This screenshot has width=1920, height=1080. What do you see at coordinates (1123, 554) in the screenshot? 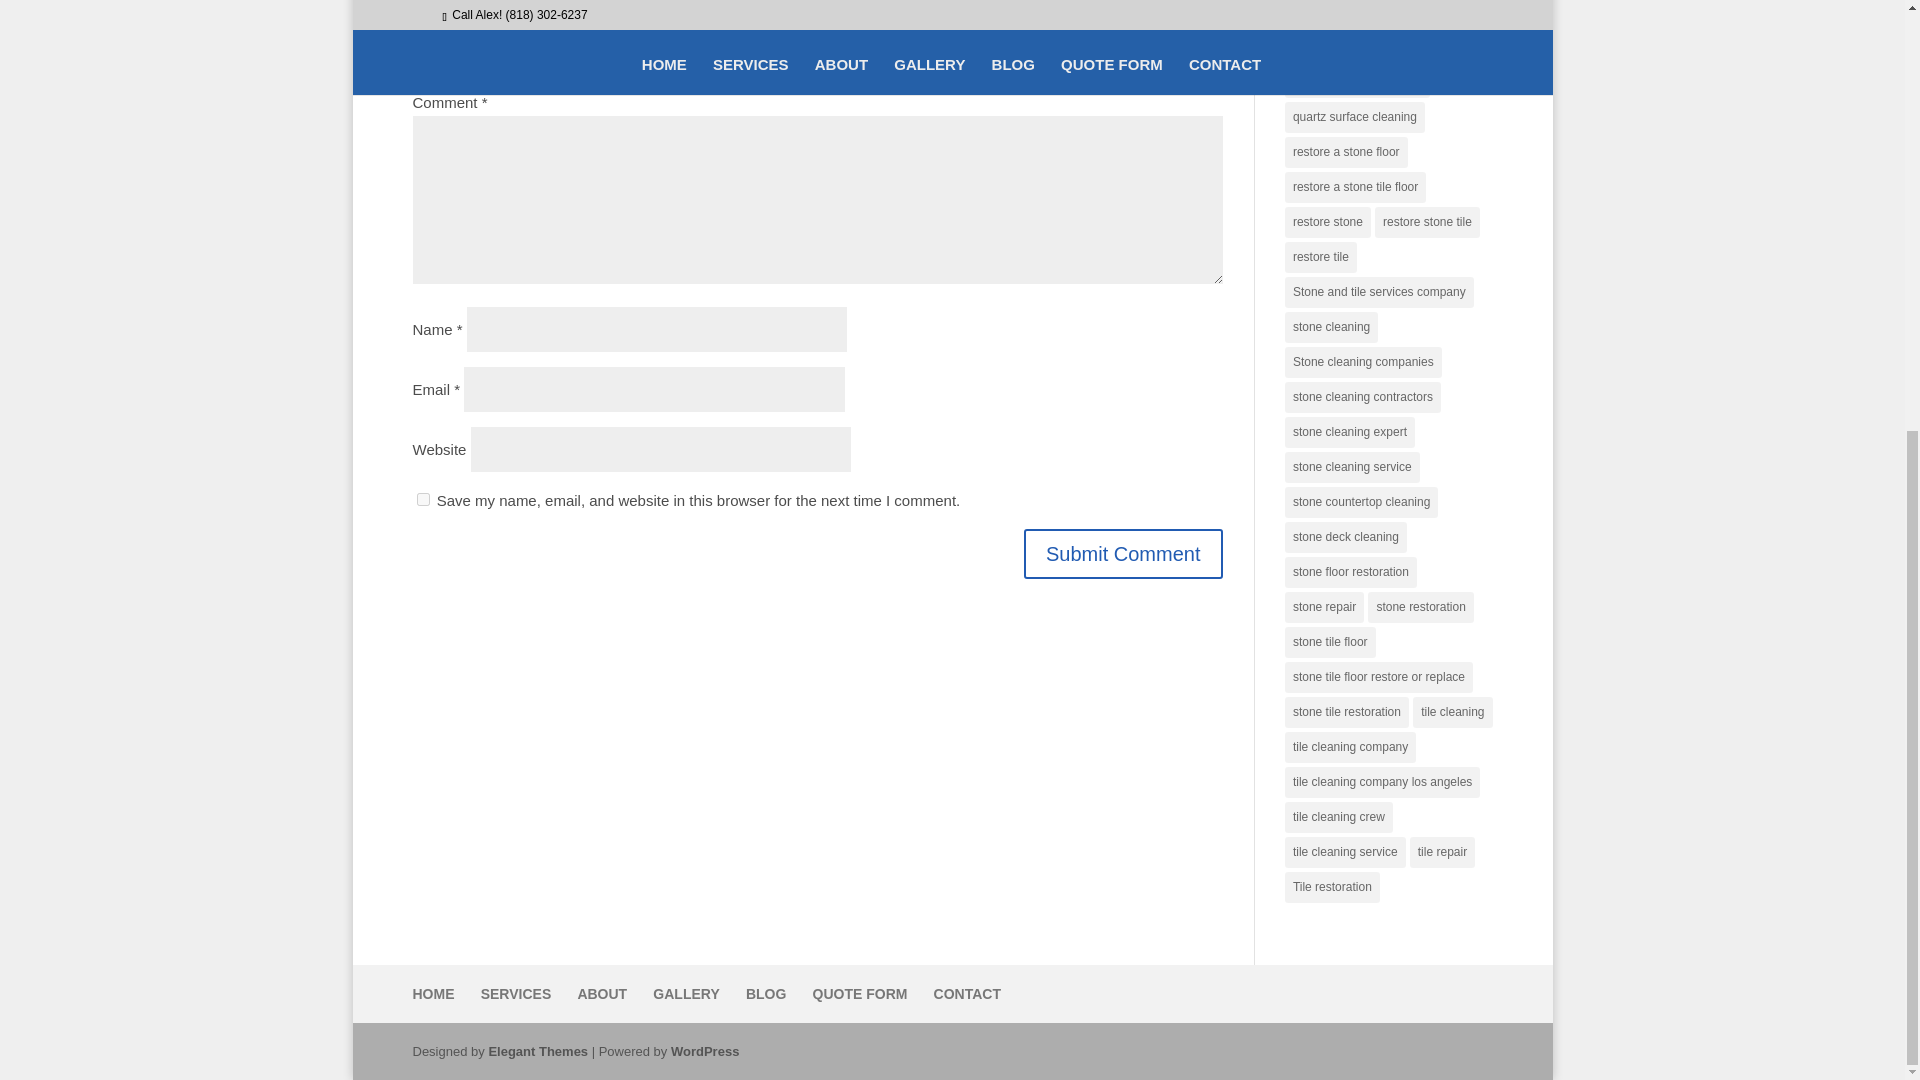
I see `Submit Comment` at bounding box center [1123, 554].